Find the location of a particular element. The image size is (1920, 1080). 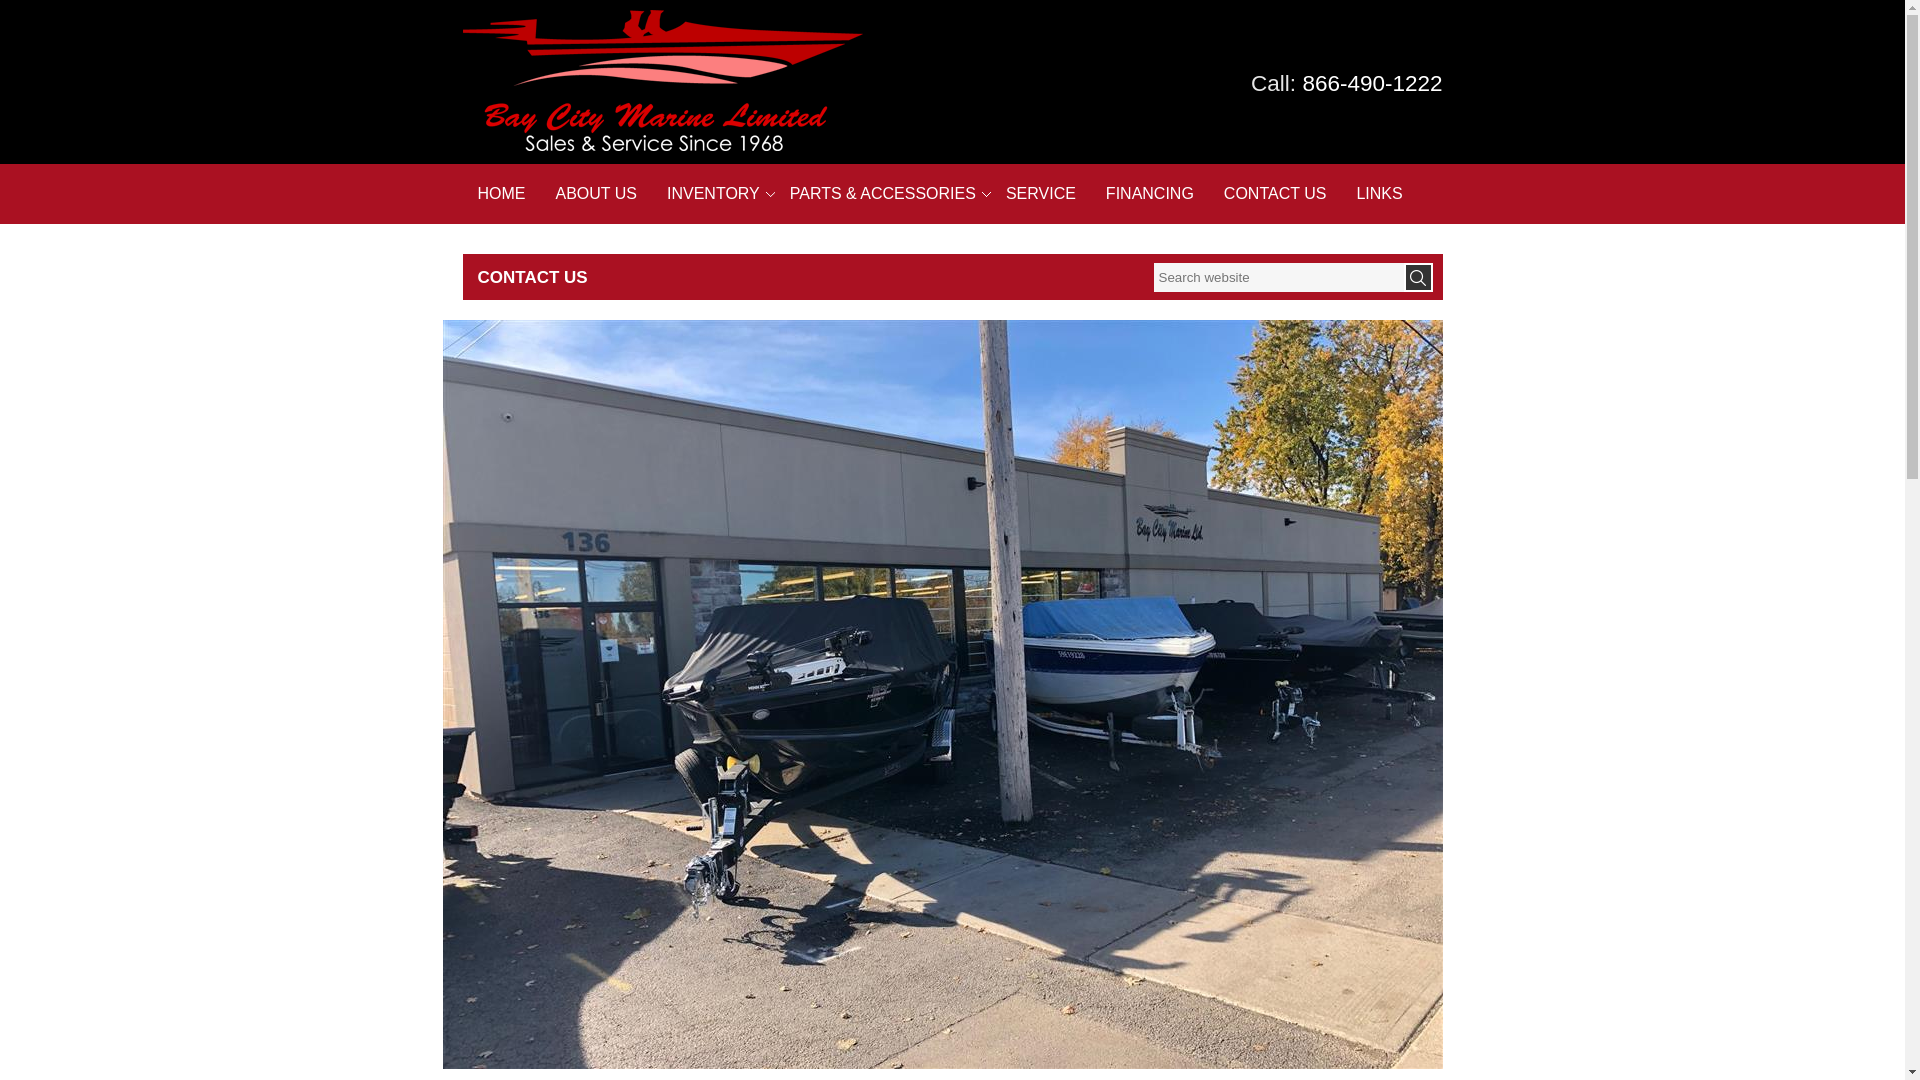

866-490-1222 is located at coordinates (1372, 84).